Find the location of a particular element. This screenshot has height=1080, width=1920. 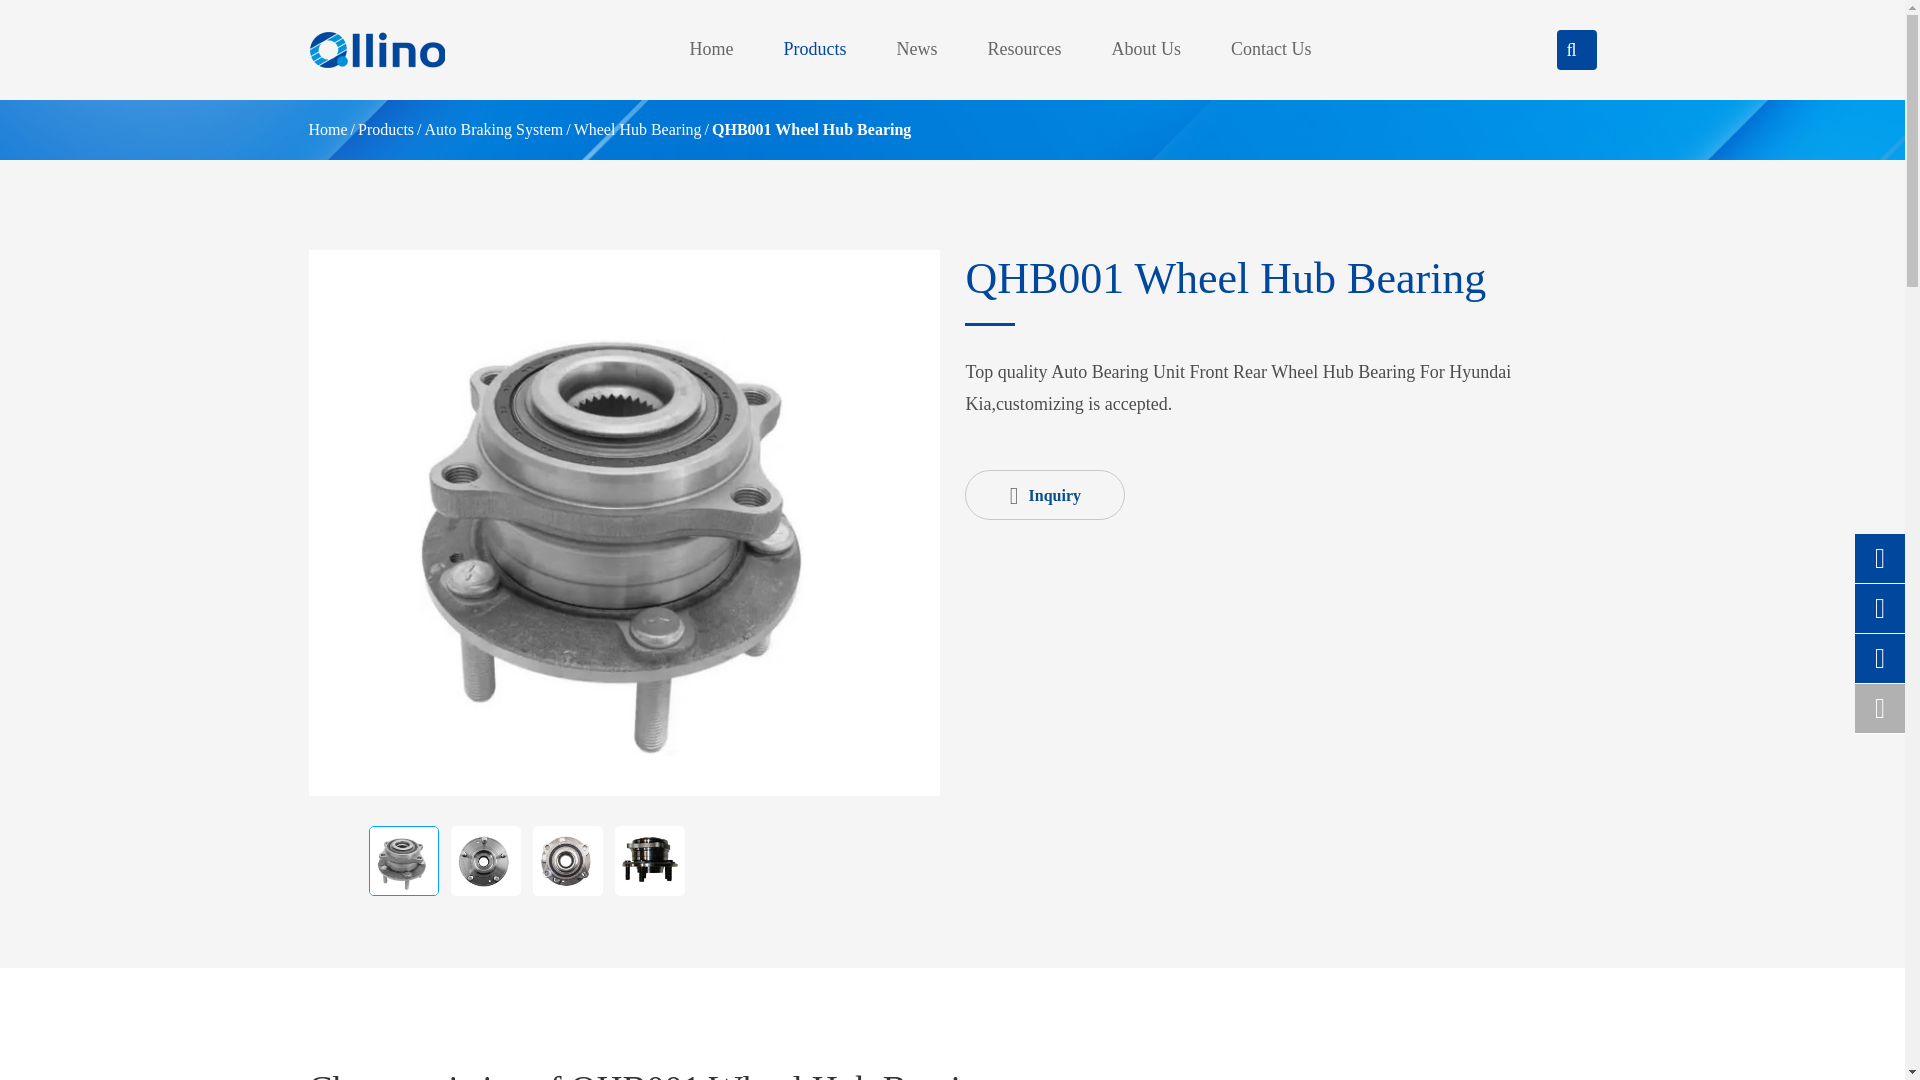

QHB001 Wheel Hub Bearing is located at coordinates (811, 129).